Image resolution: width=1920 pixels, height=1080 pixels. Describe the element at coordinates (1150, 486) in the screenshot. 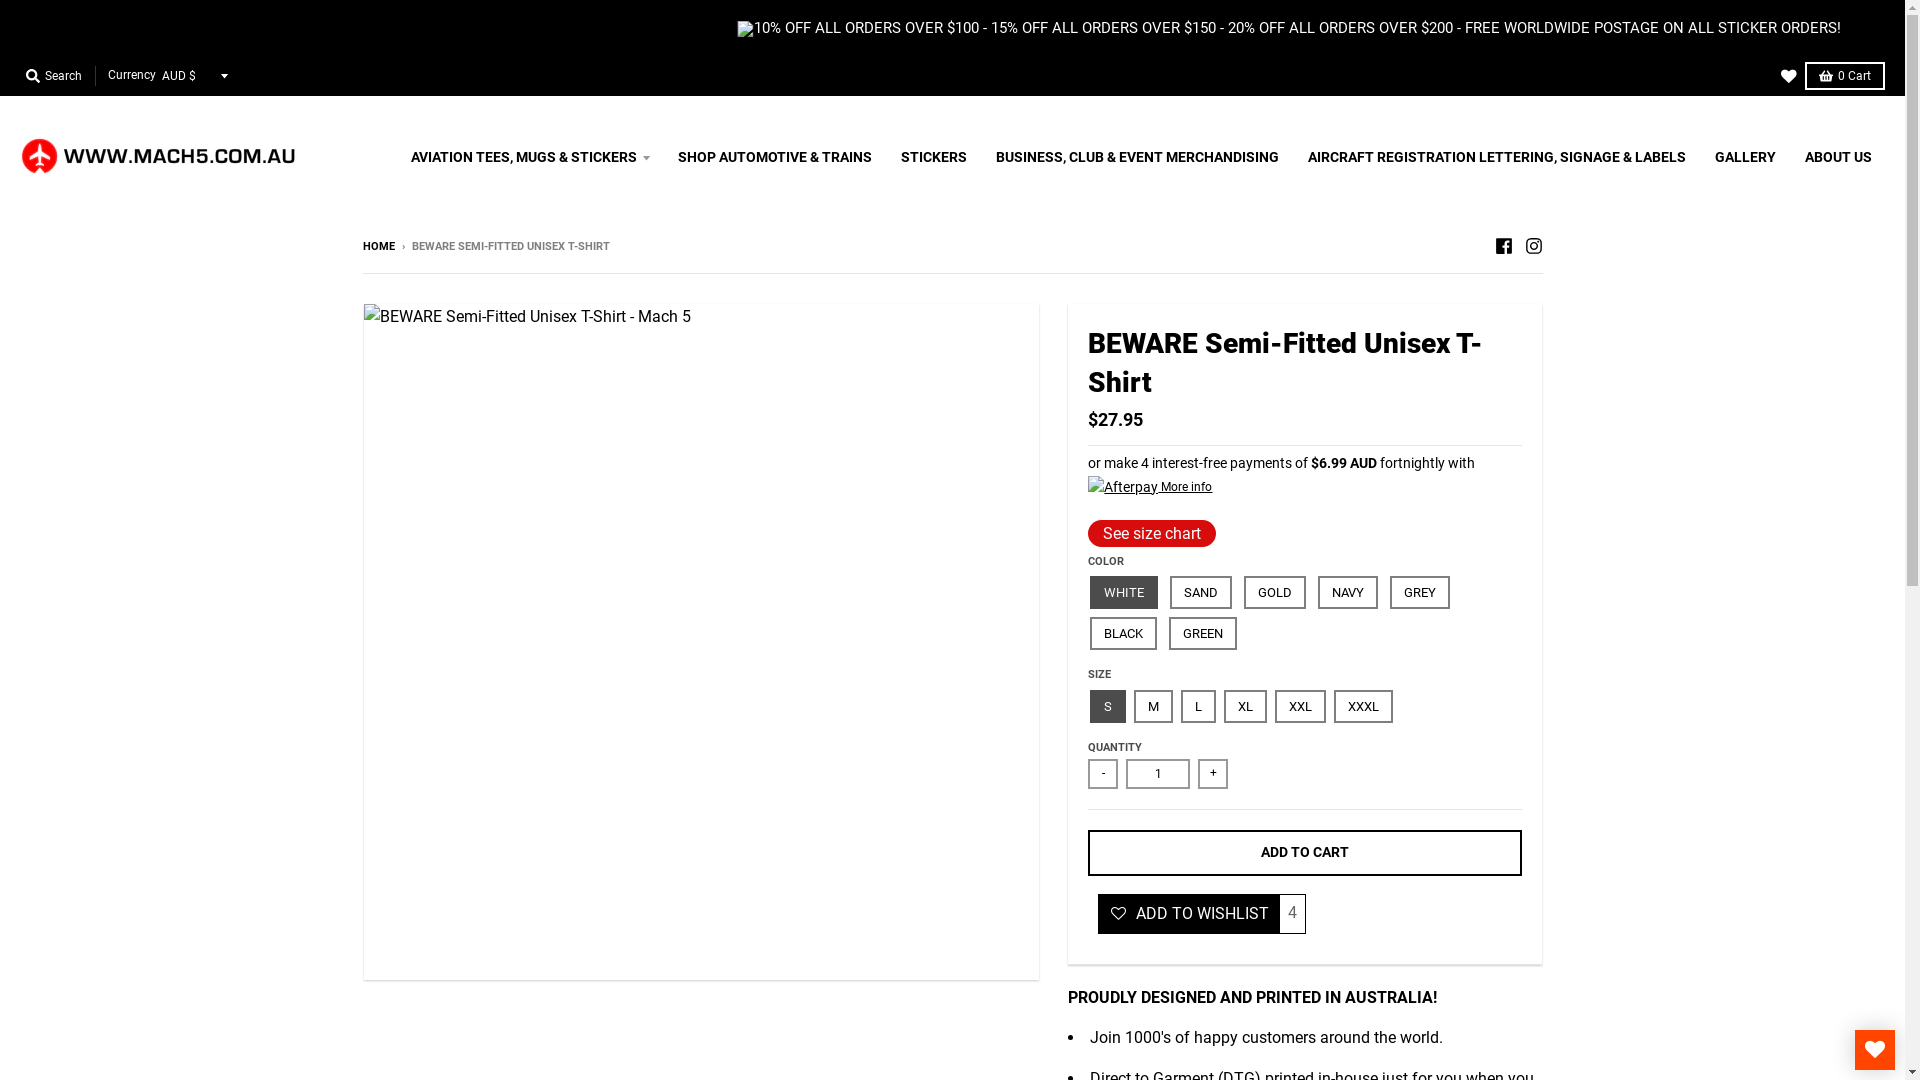

I see `More info` at that location.